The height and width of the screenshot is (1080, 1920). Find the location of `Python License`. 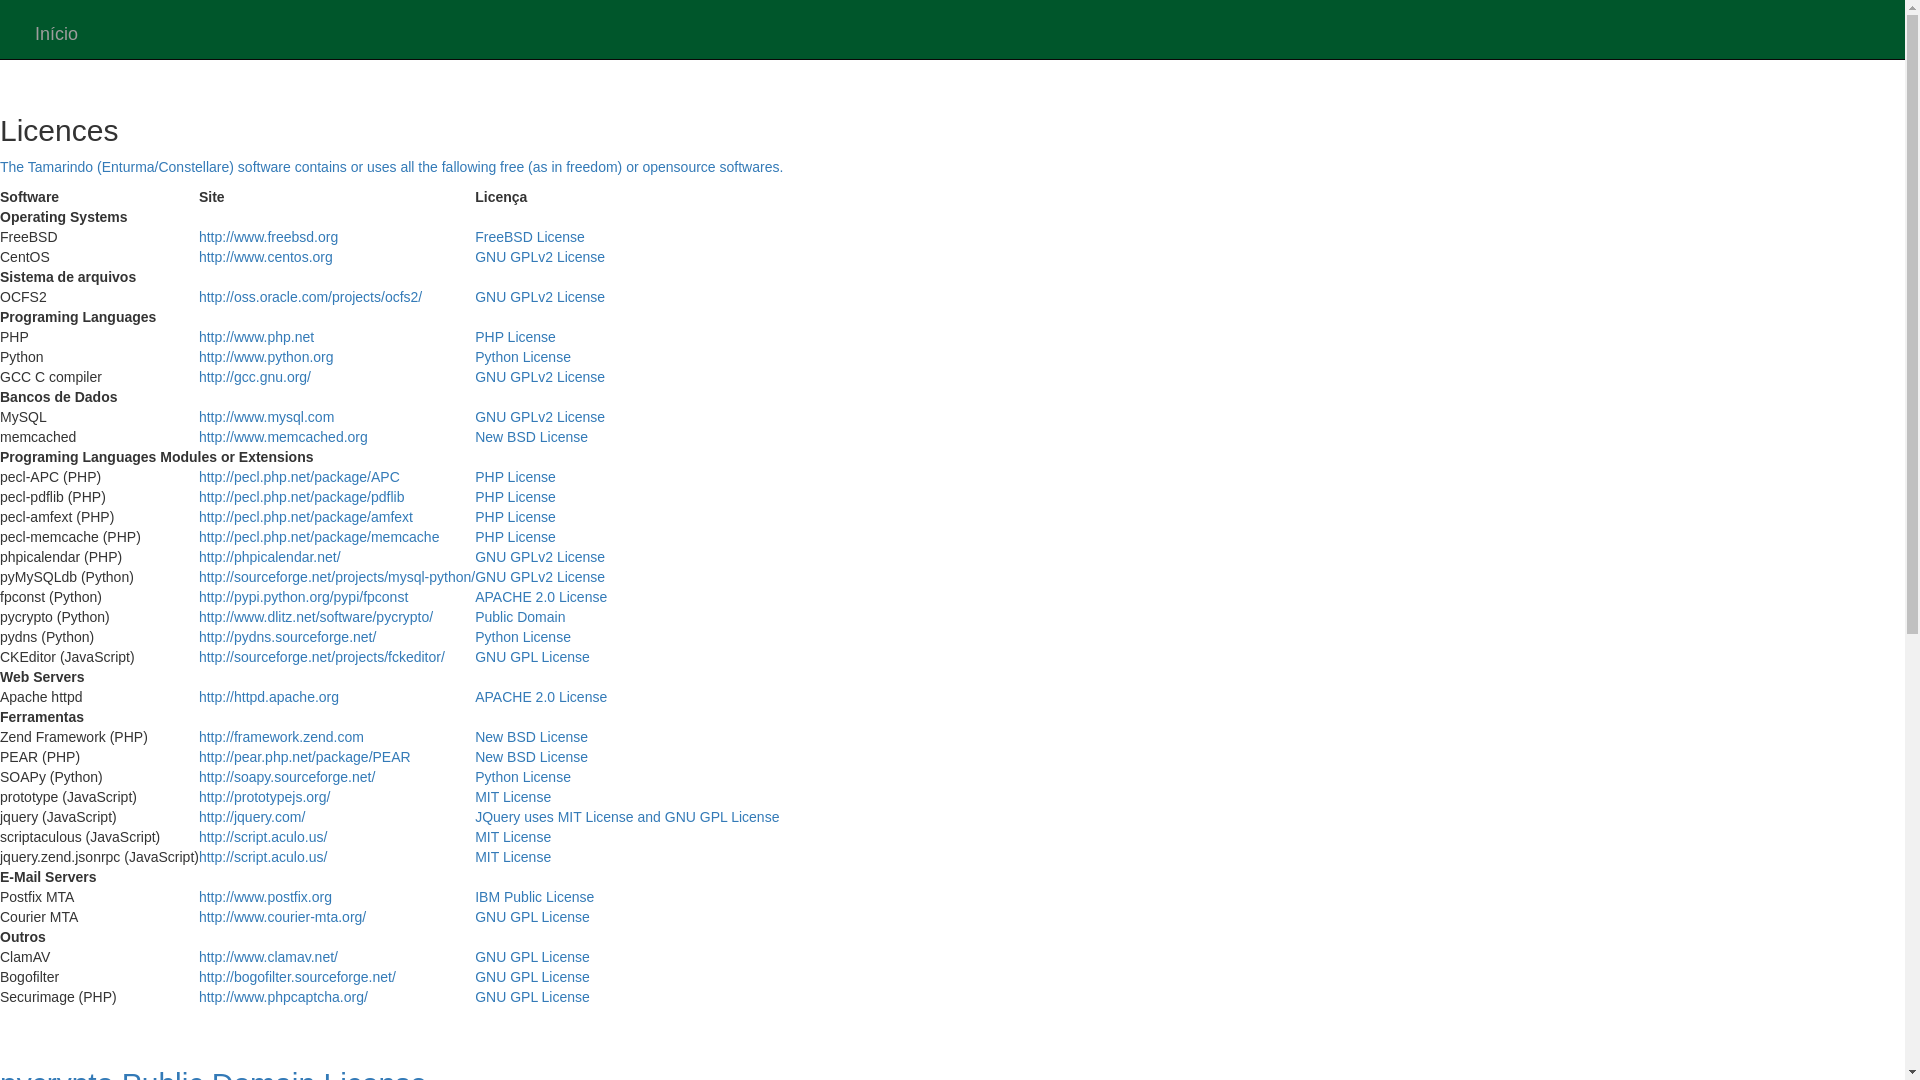

Python License is located at coordinates (523, 637).